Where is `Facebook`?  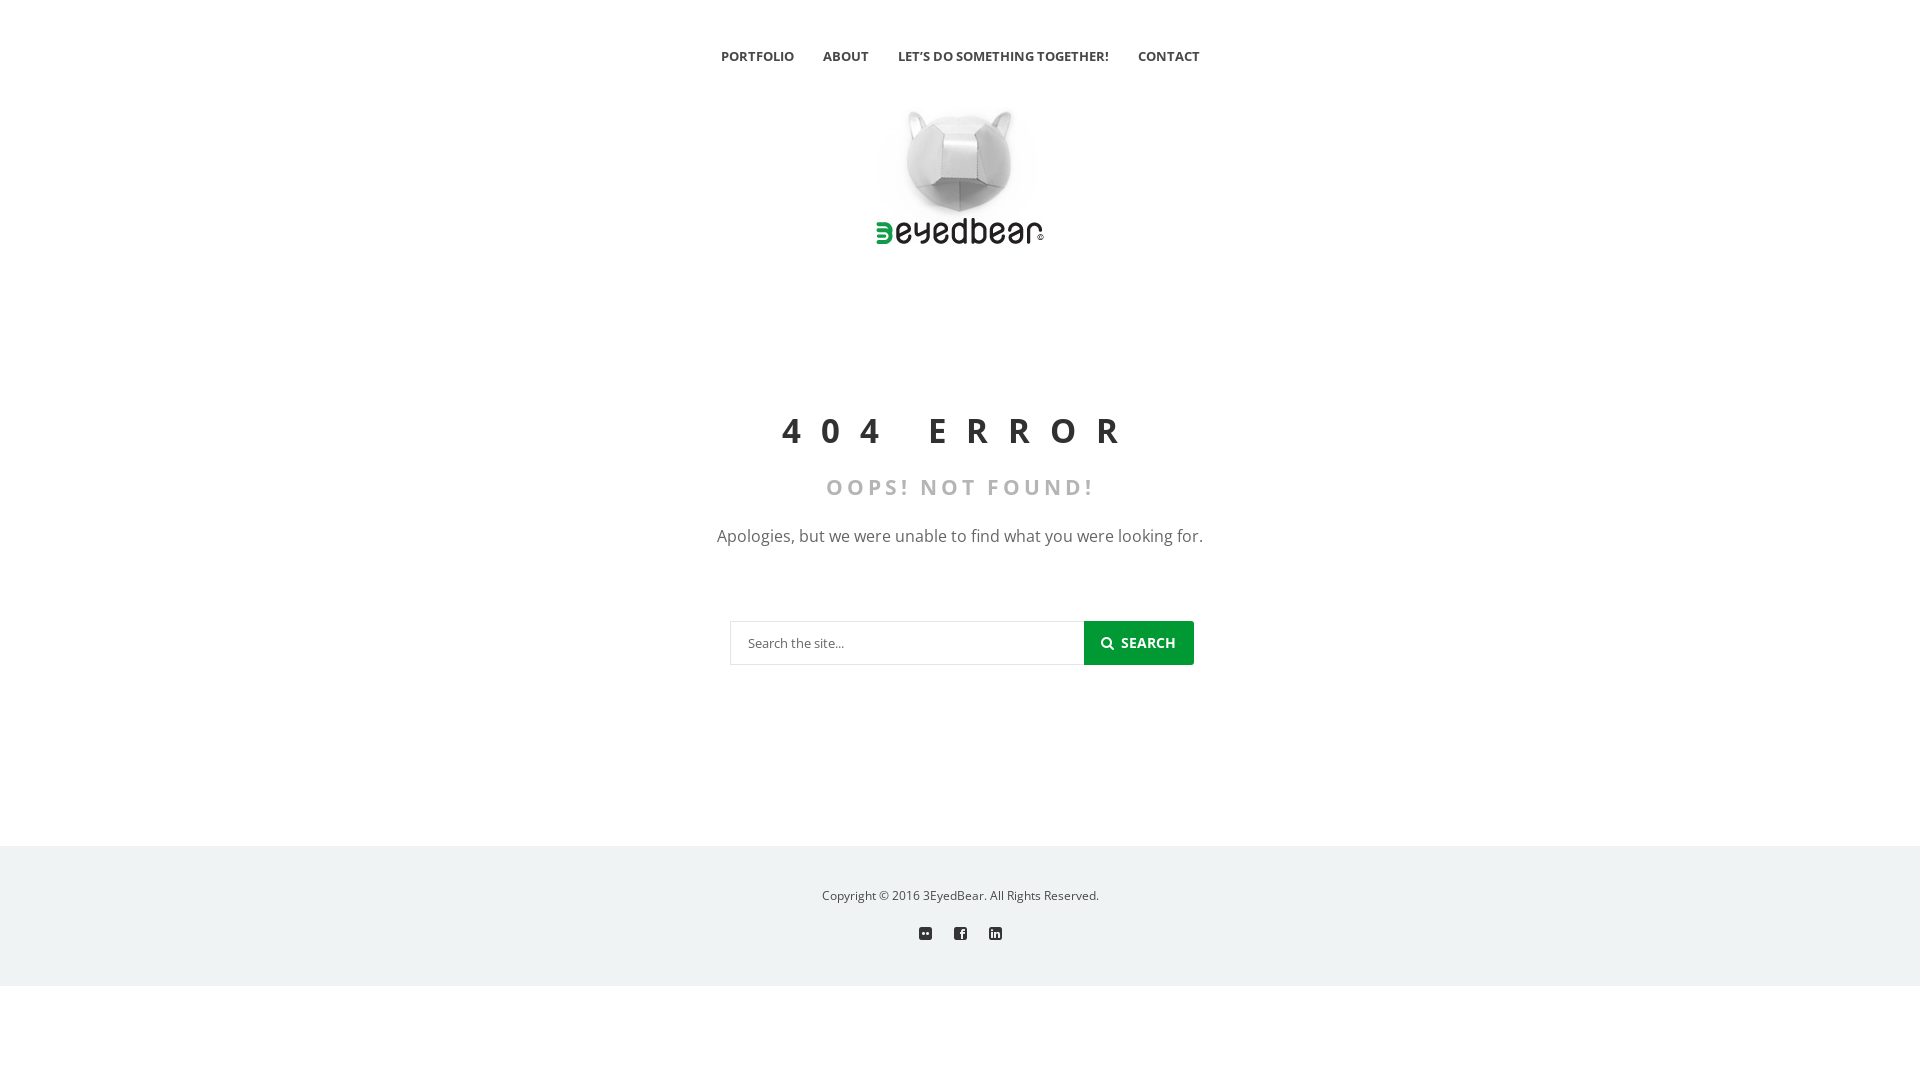
Facebook is located at coordinates (960, 934).